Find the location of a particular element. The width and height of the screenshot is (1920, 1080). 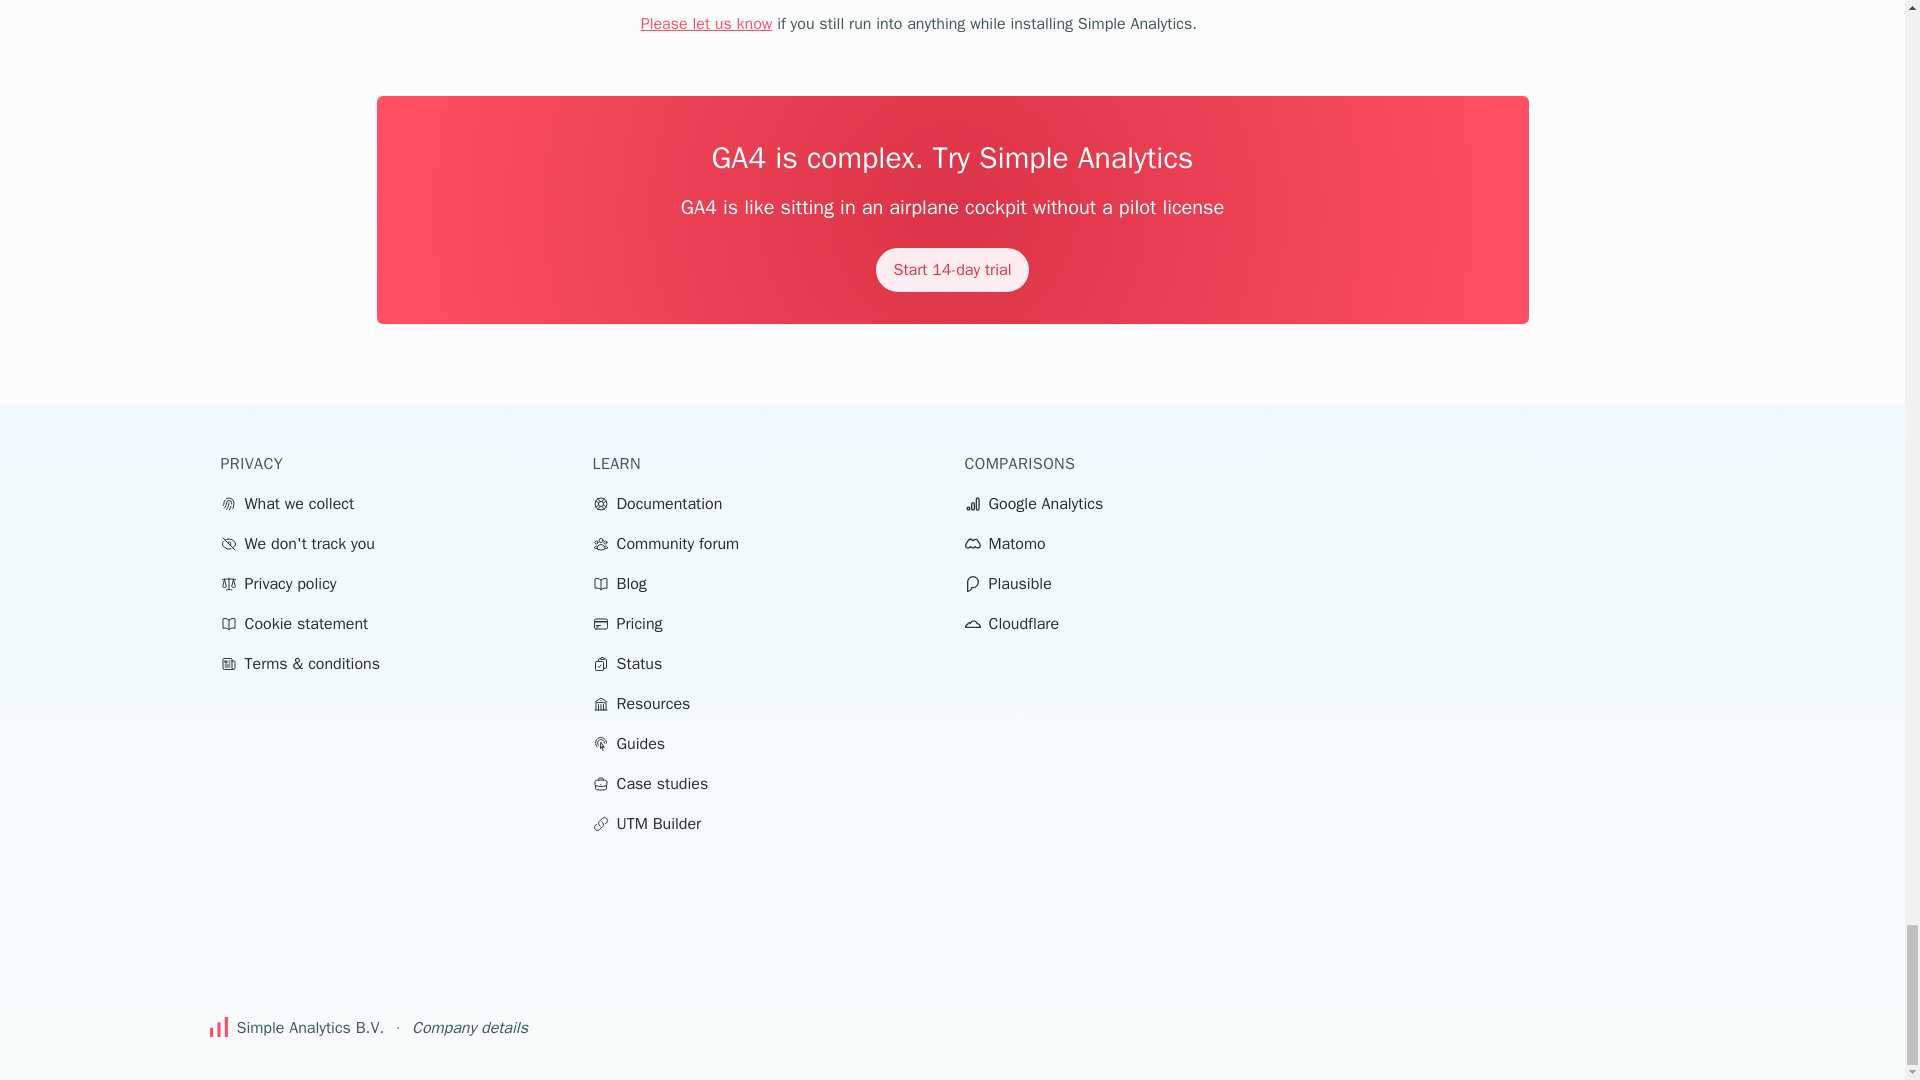

Pricing is located at coordinates (626, 623).